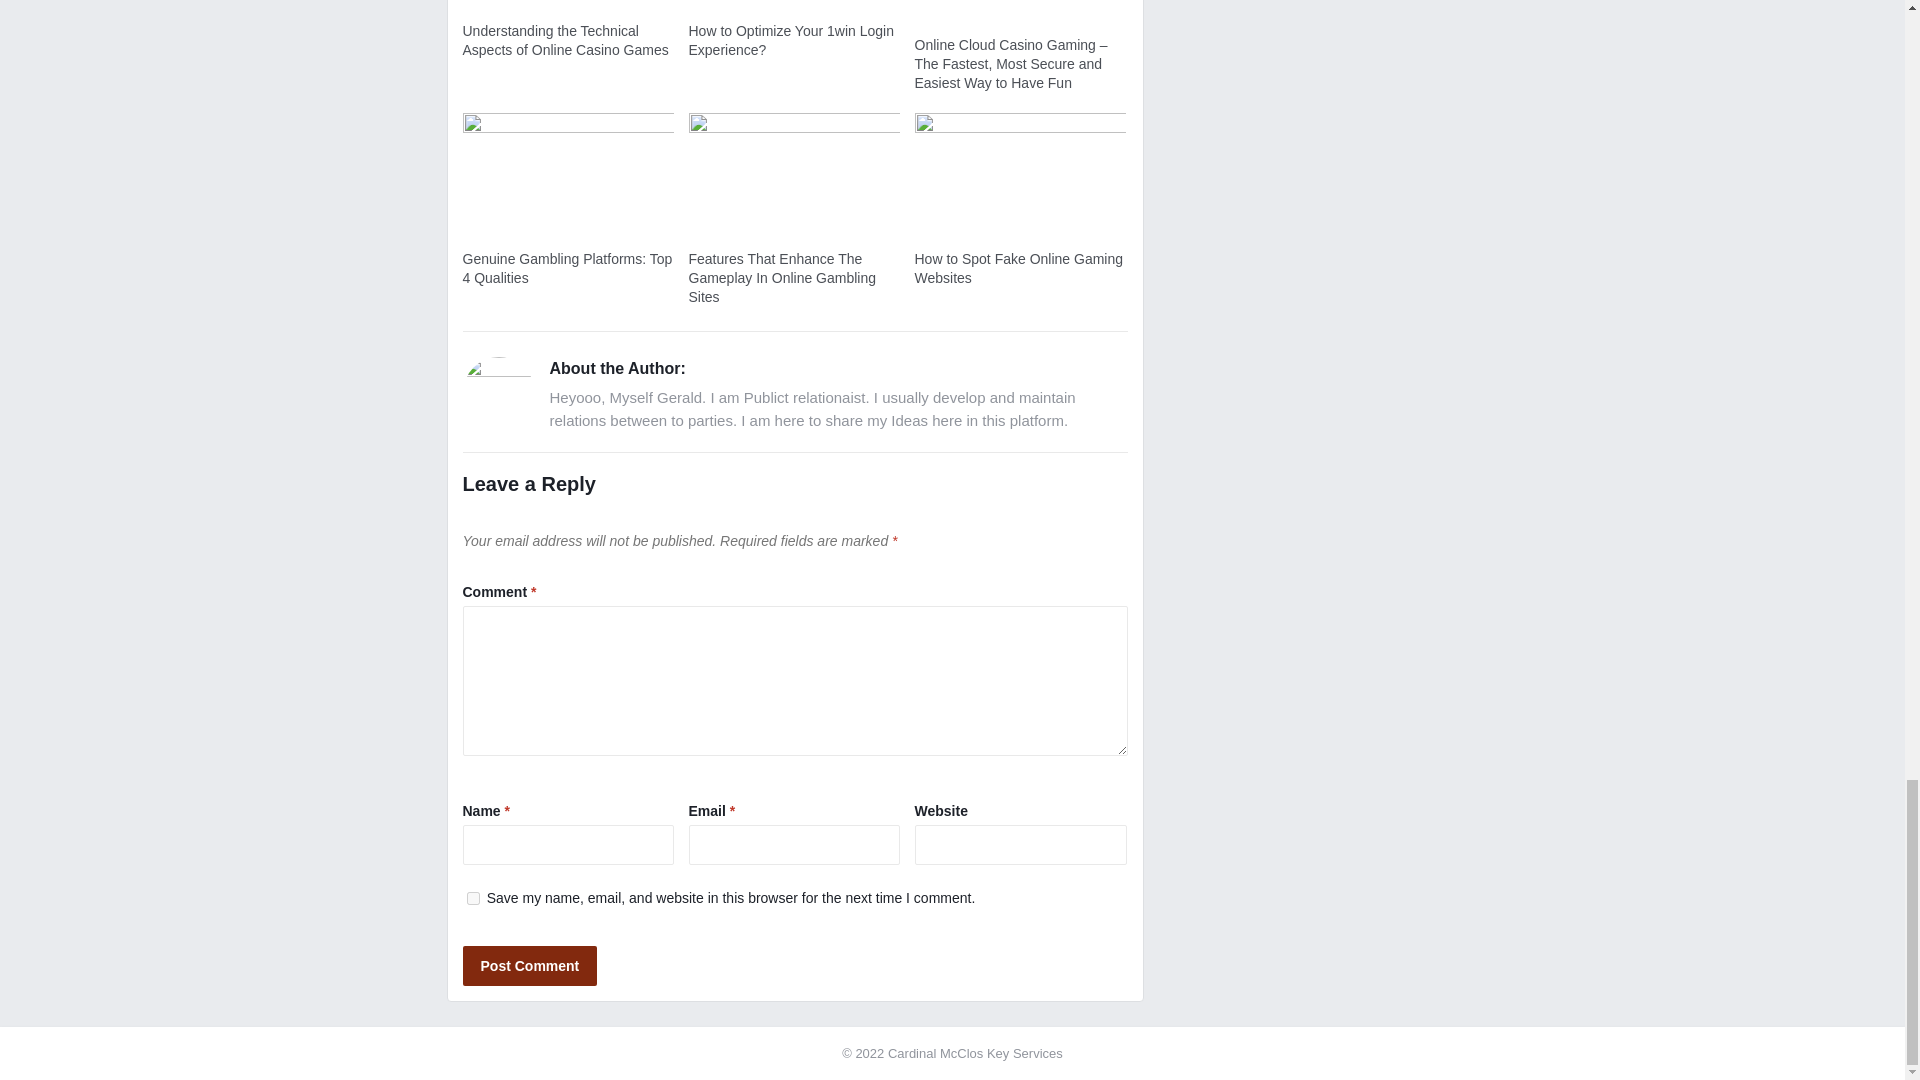 The width and height of the screenshot is (1920, 1080). I want to click on How to Spot Fake Online Gaming Websites, so click(1018, 268).